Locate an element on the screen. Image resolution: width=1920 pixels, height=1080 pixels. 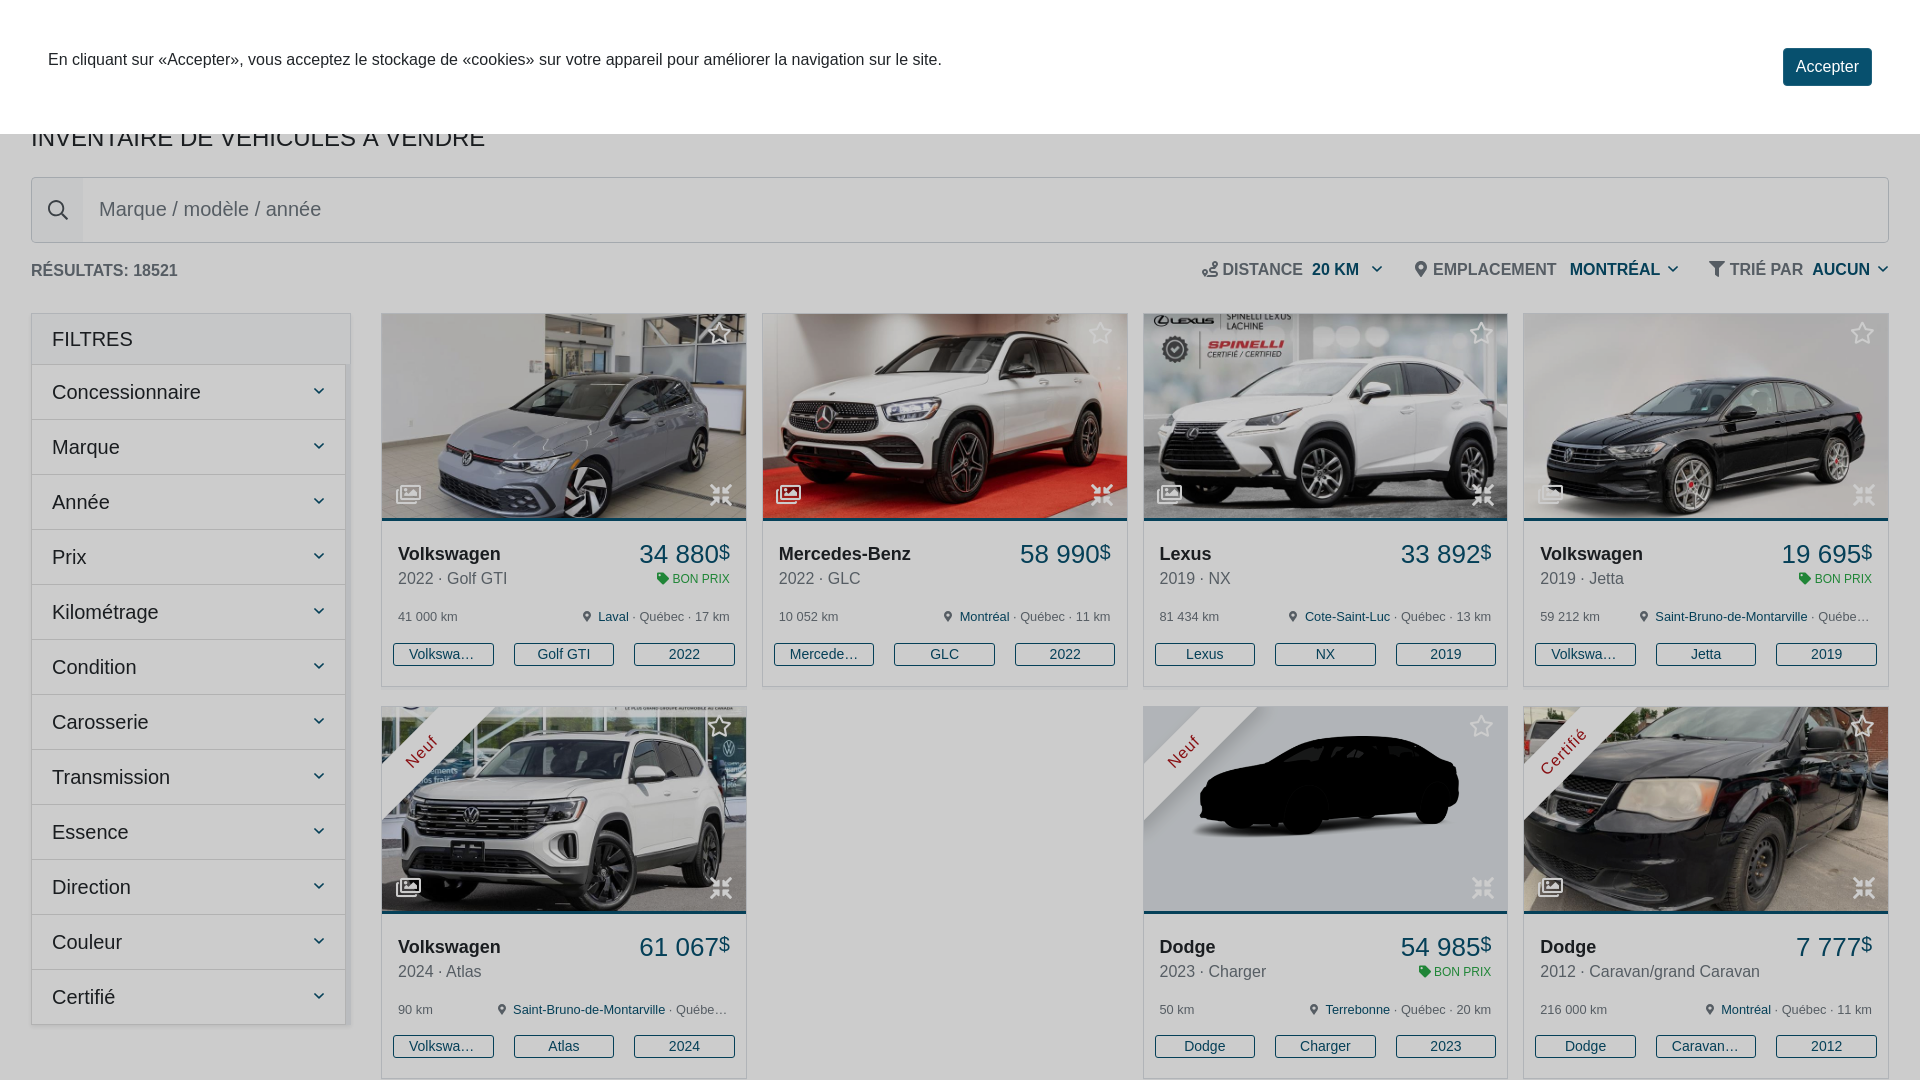
2012 is located at coordinates (1826, 1046).